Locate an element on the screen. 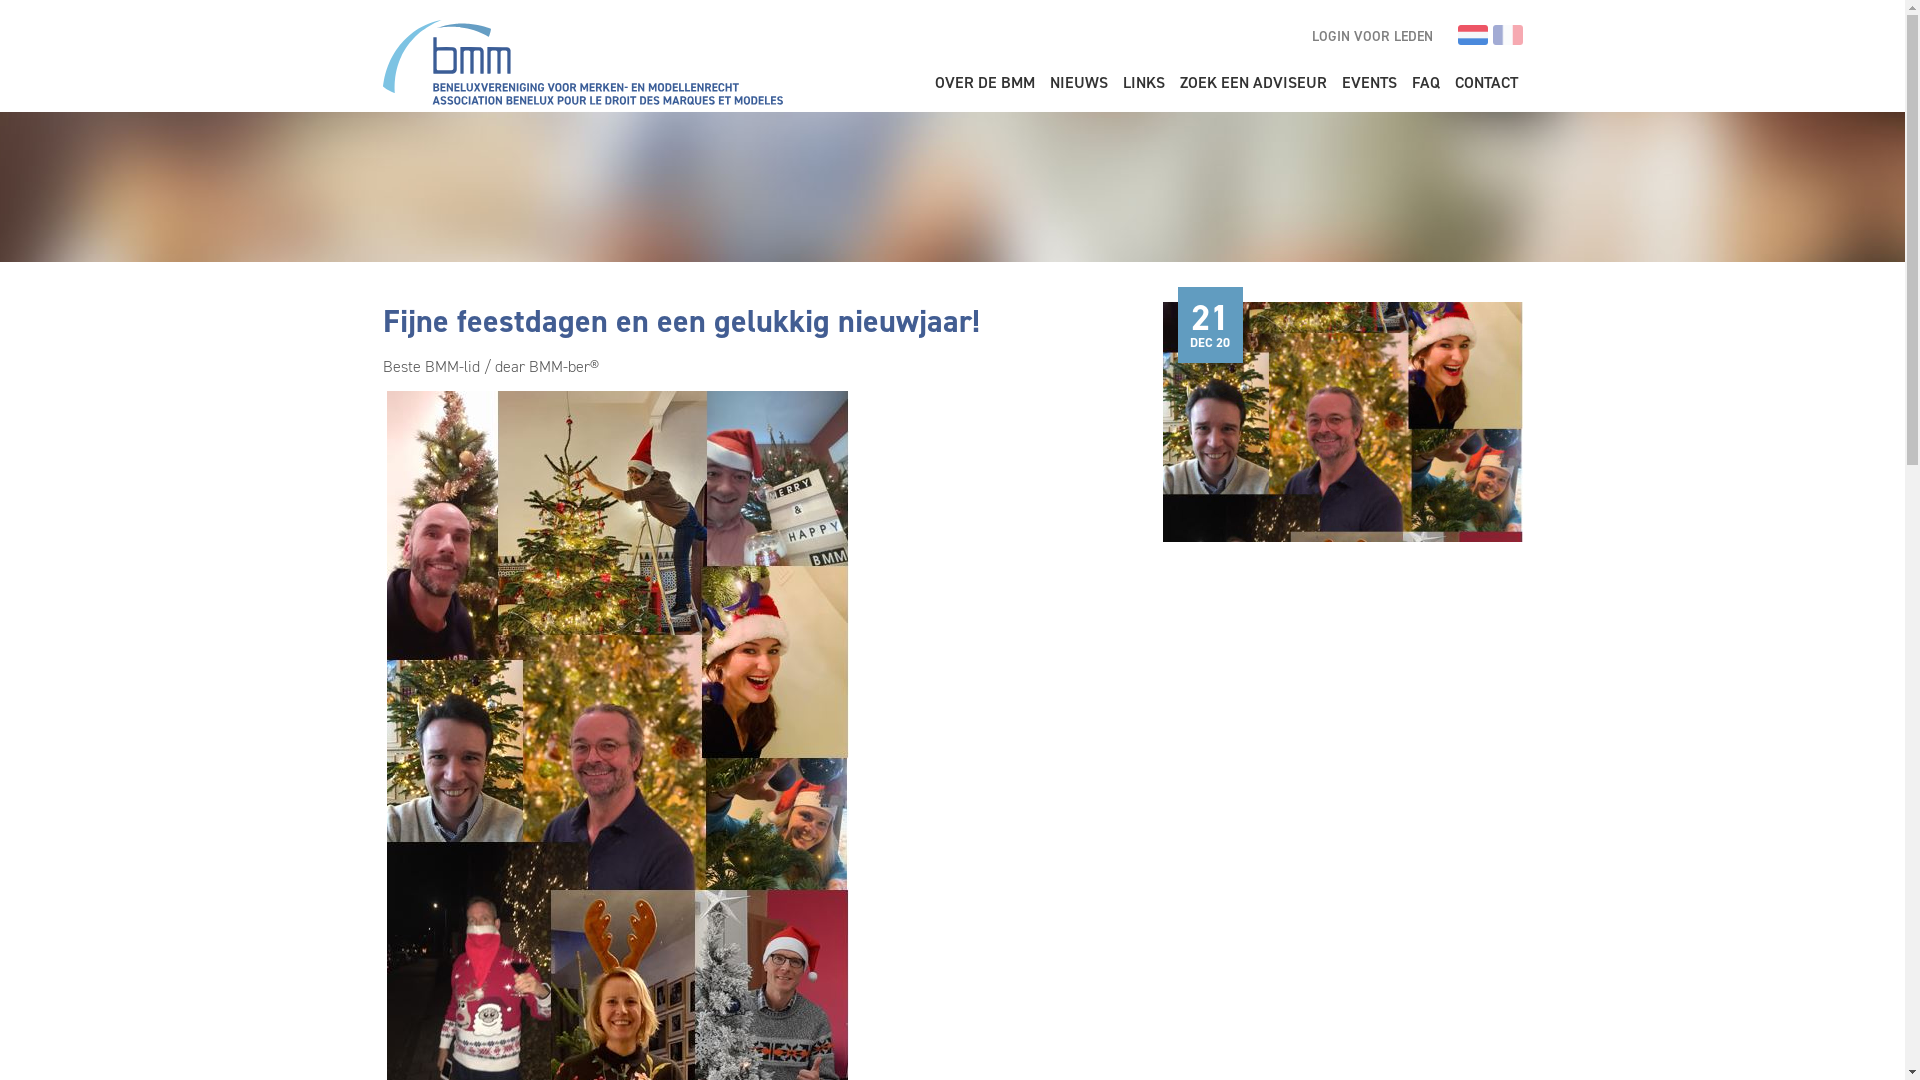 This screenshot has height=1080, width=1920. Beneluxvereniging voor Merken- en Modellenrecht is located at coordinates (582, 60).